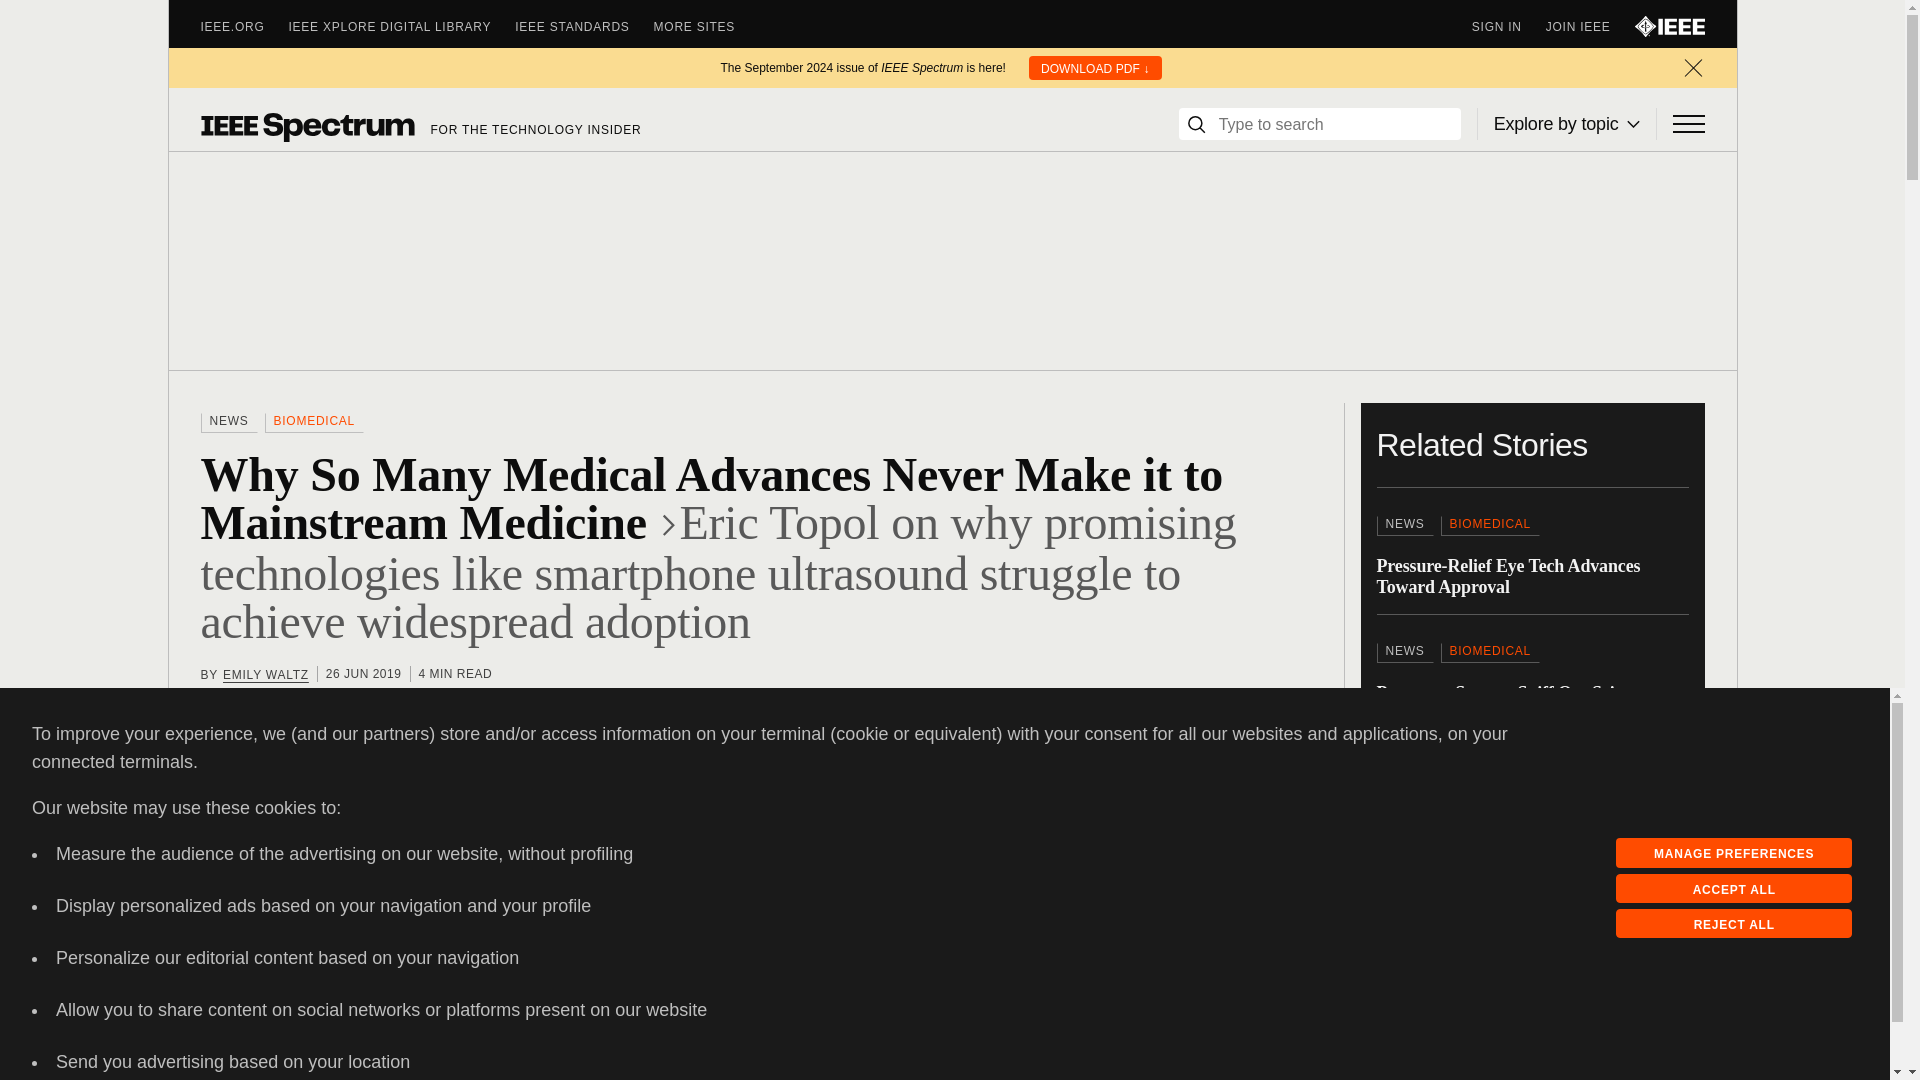 This screenshot has width=1920, height=1080. Describe the element at coordinates (1734, 853) in the screenshot. I see `MANAGE PREFERENCES` at that location.